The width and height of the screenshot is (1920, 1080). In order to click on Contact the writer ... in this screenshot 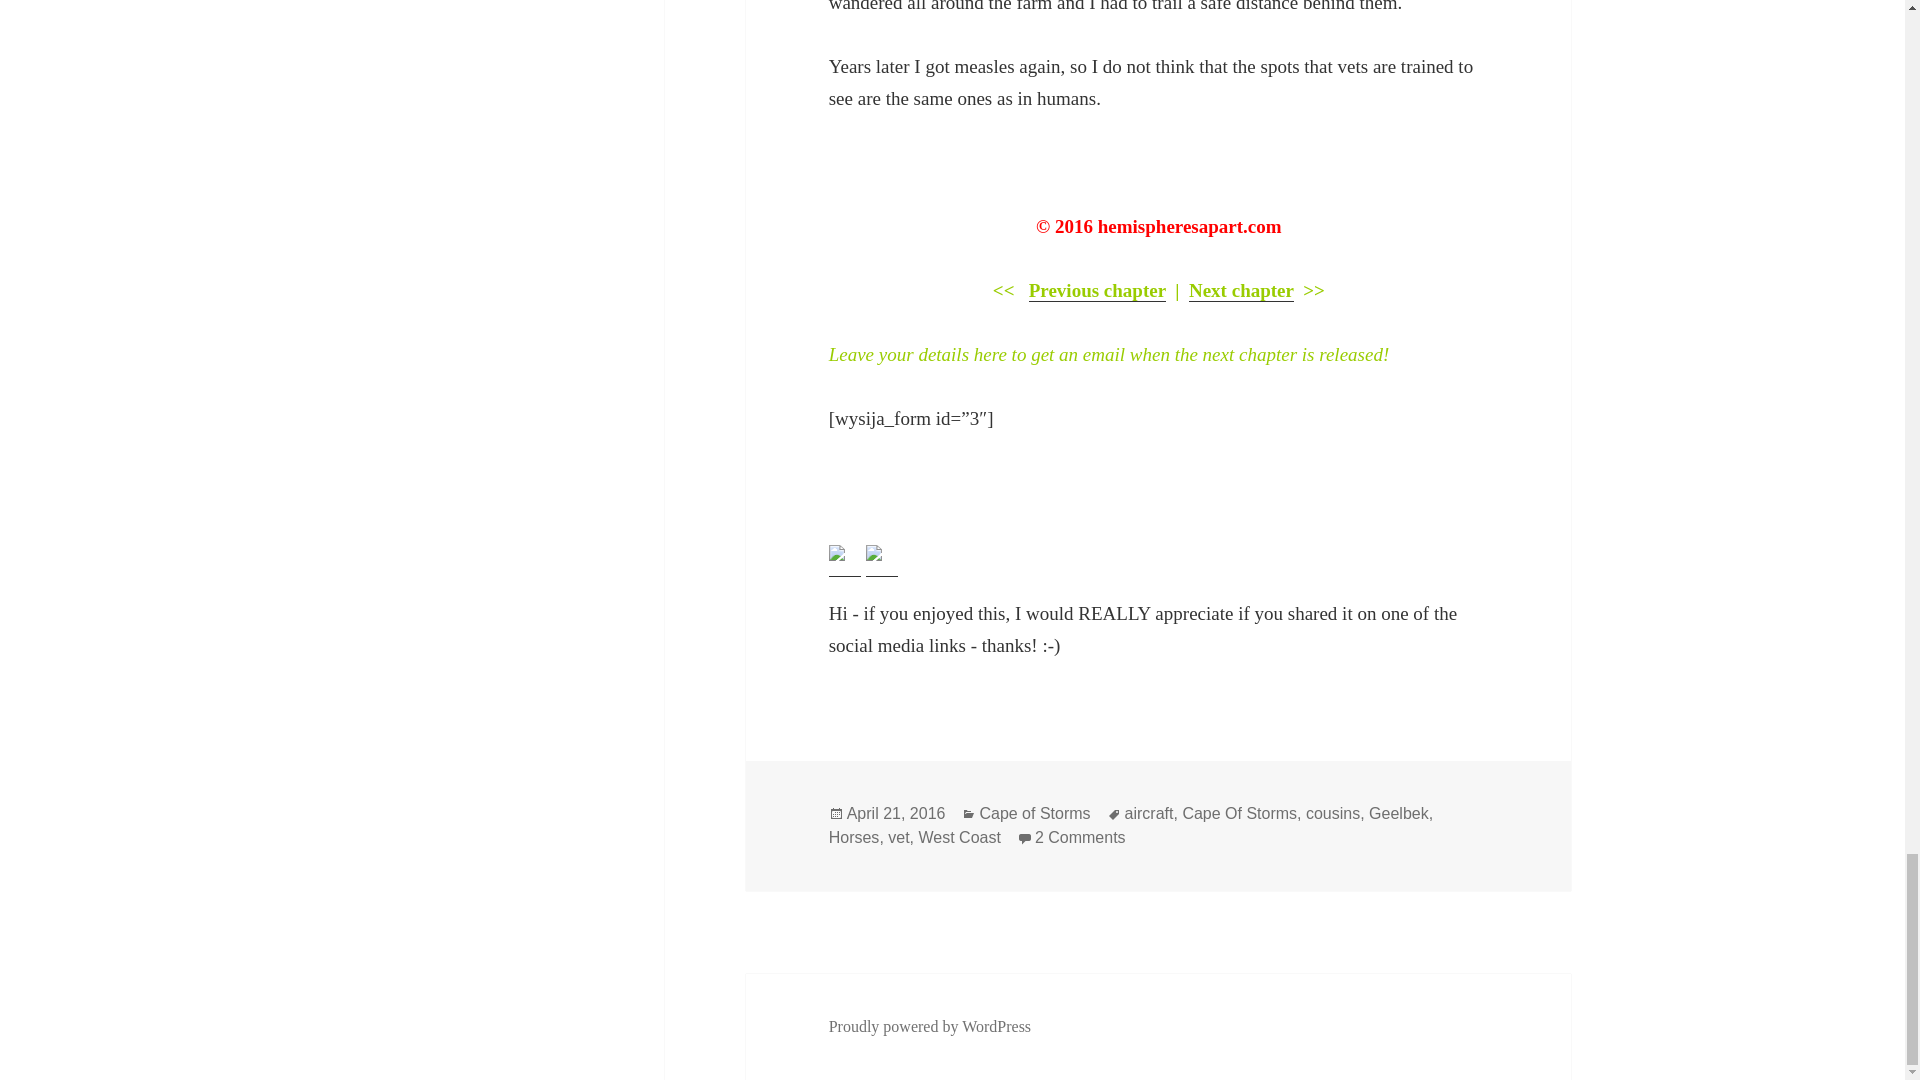, I will do `click(882, 560)`.